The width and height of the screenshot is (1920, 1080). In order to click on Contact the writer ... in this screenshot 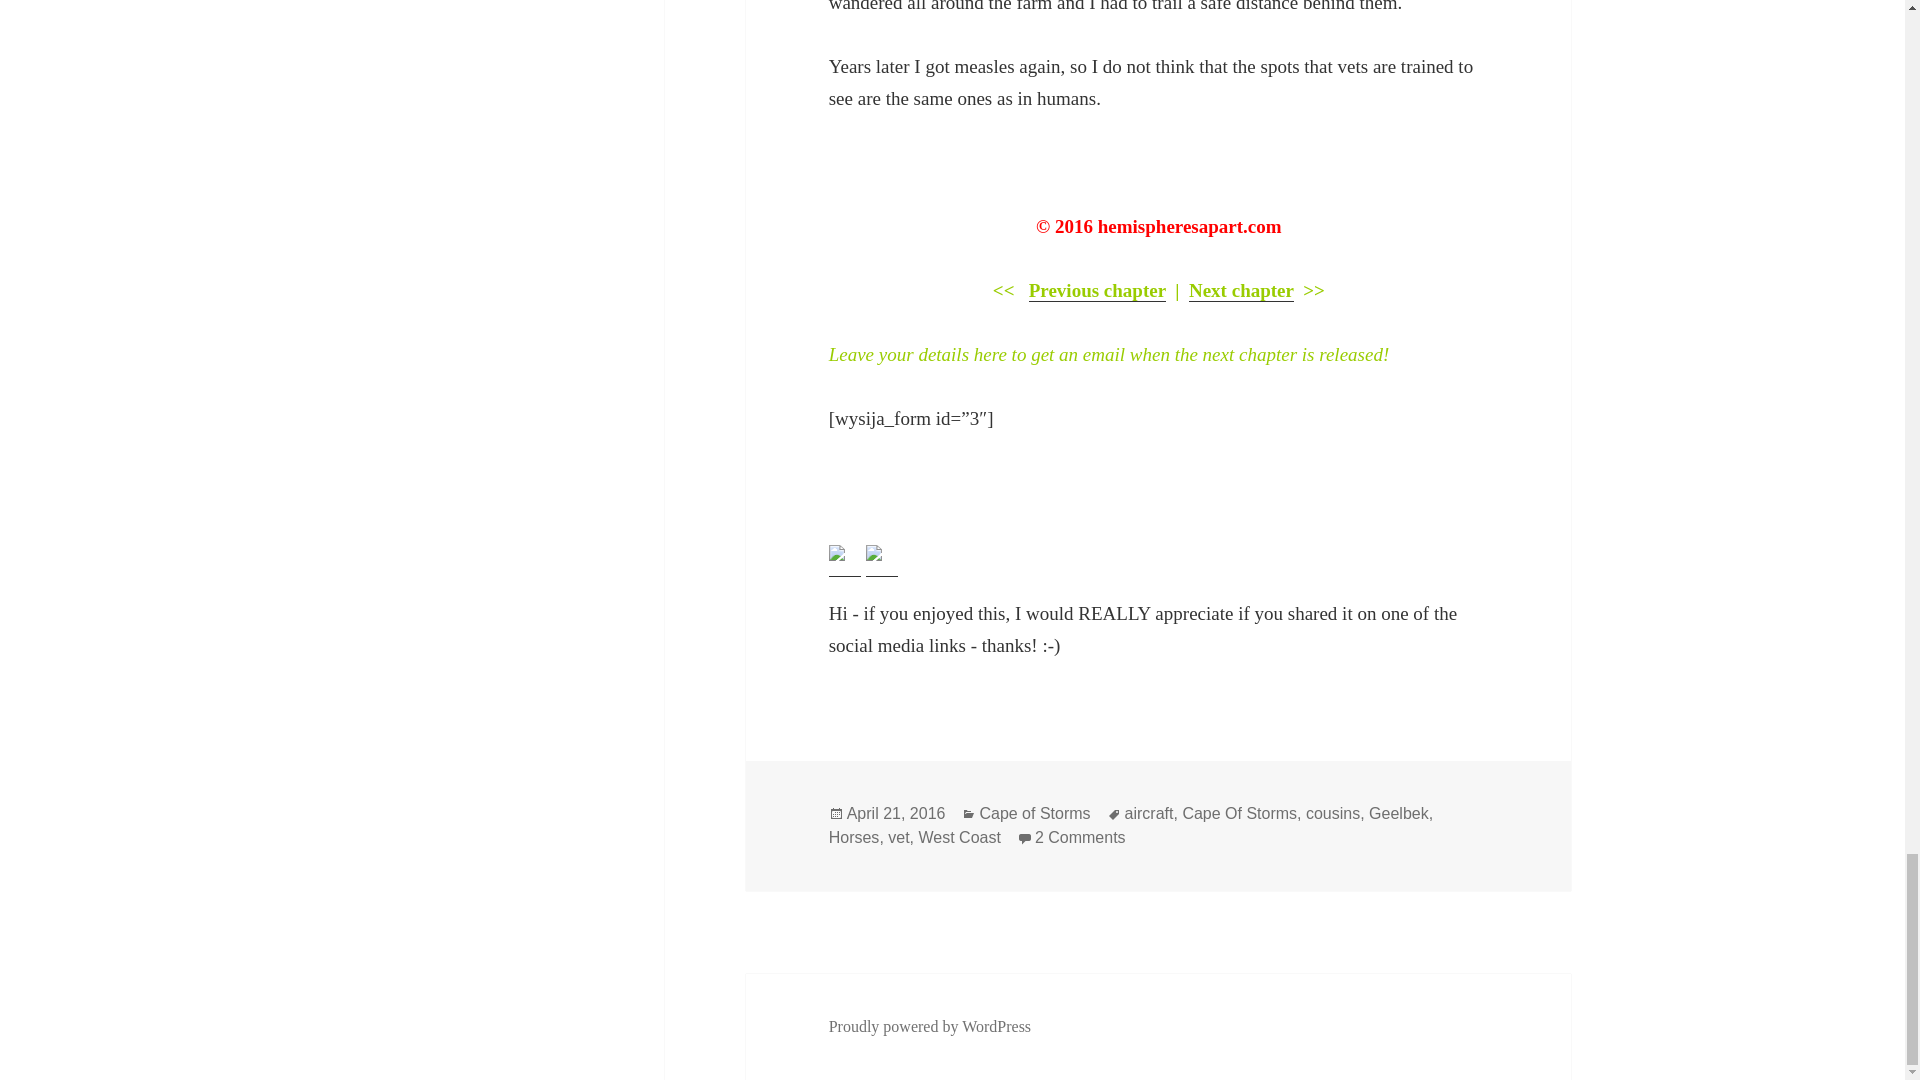, I will do `click(882, 560)`.